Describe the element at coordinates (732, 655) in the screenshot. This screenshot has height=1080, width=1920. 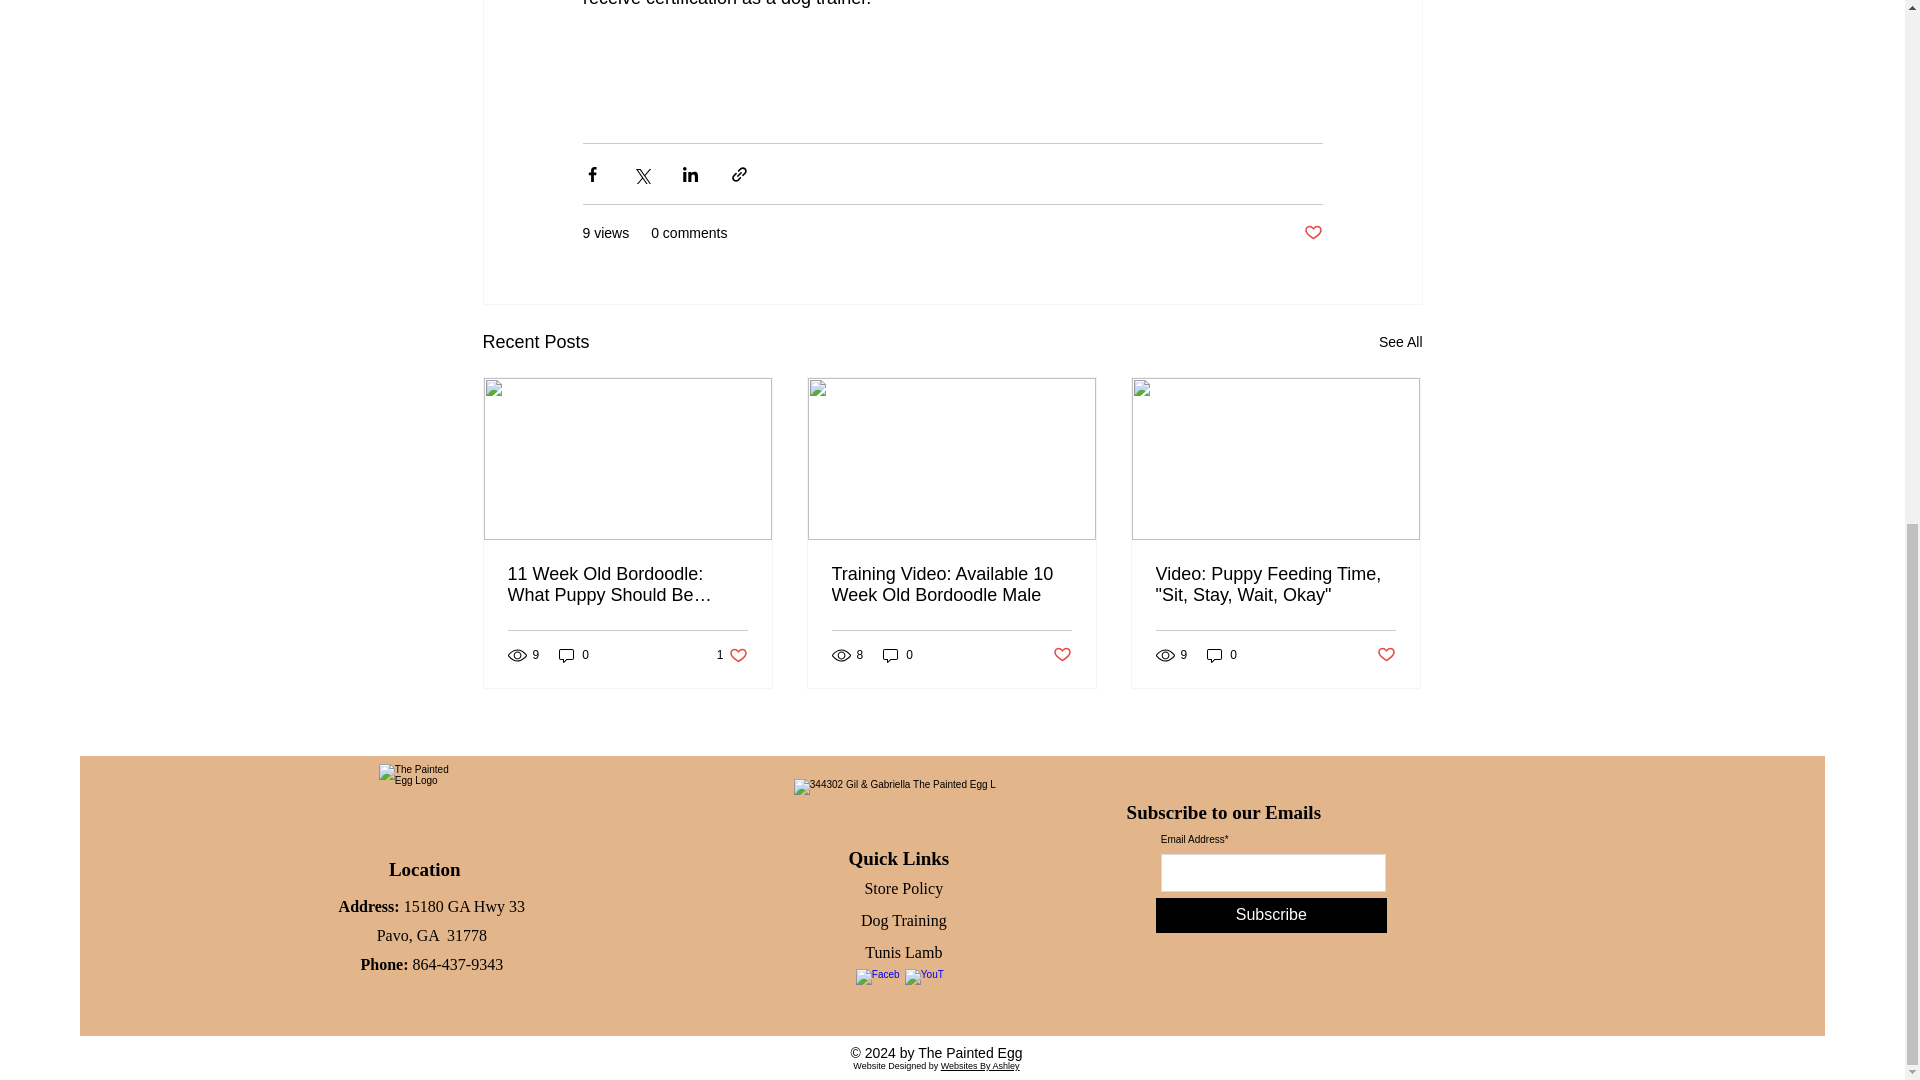
I see `0` at that location.